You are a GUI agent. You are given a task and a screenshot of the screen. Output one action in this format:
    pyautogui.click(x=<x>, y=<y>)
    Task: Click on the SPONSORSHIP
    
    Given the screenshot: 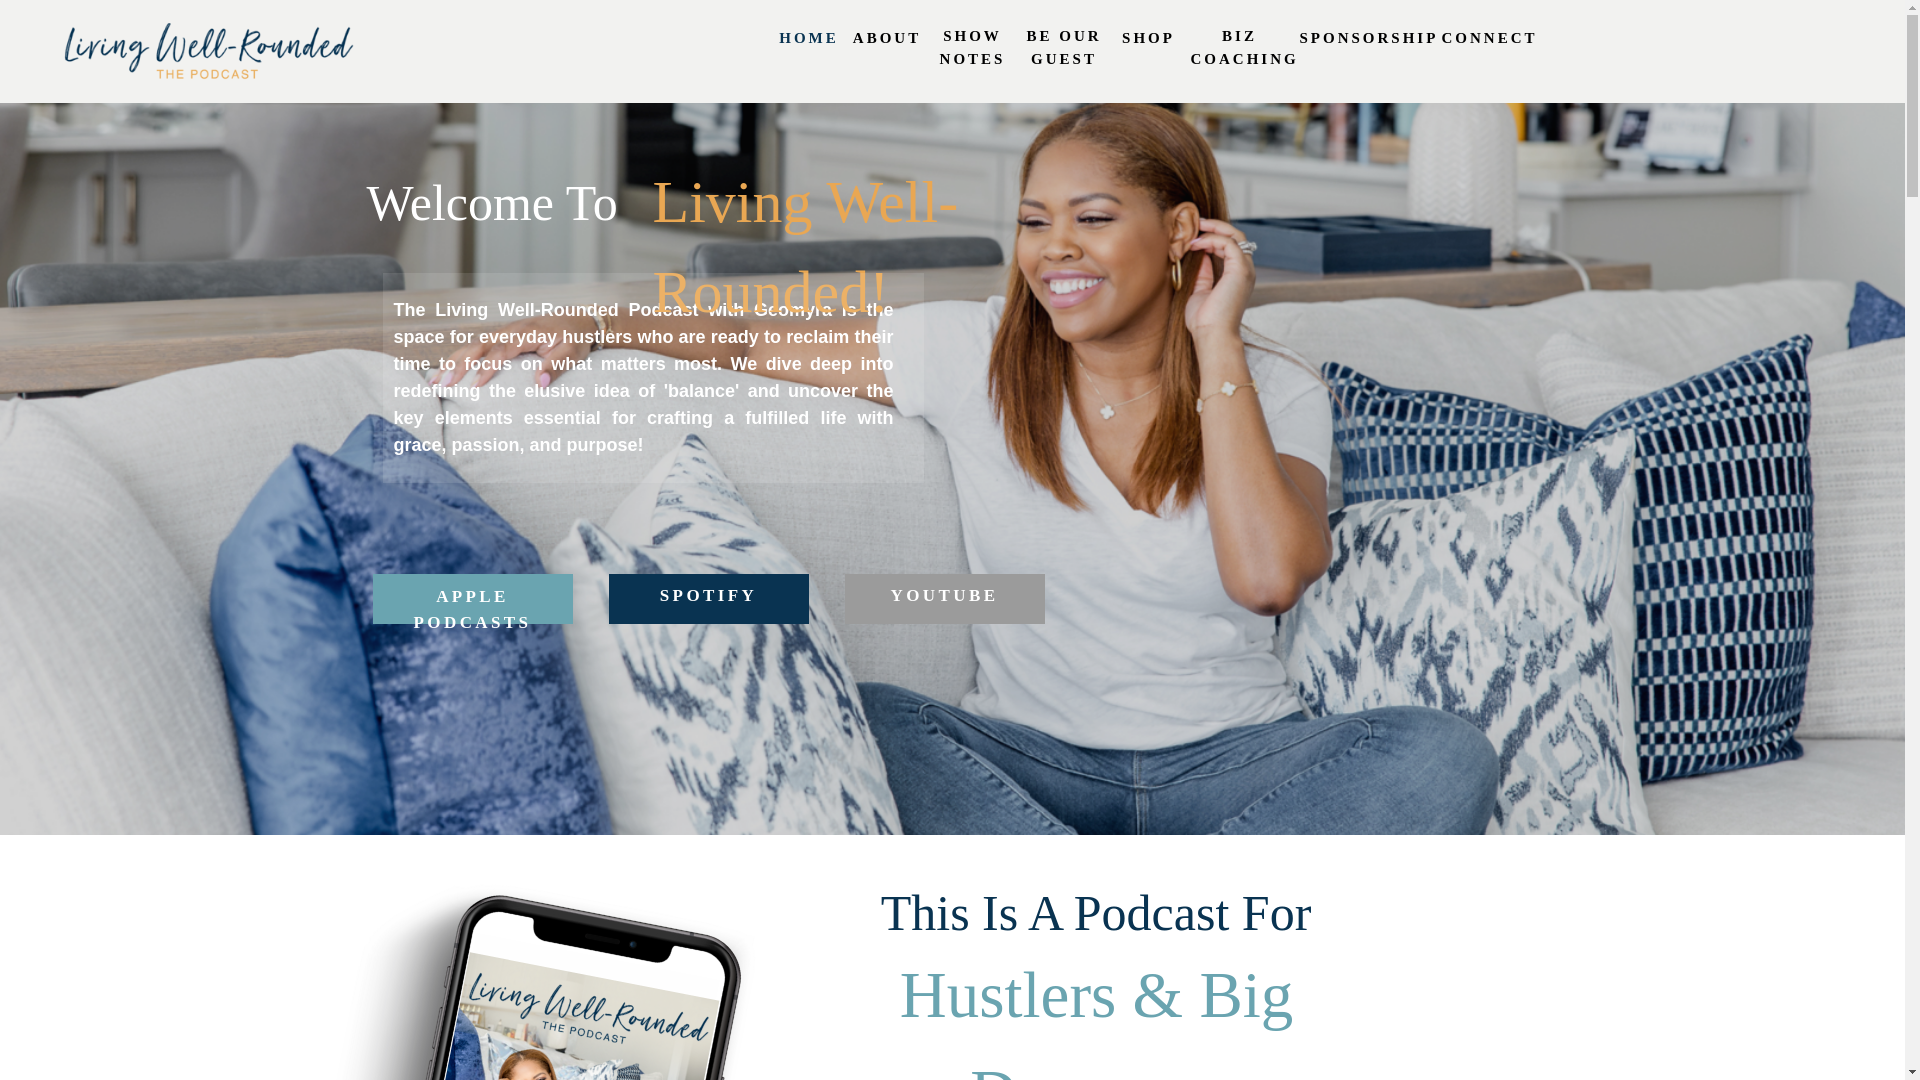 What is the action you would take?
    pyautogui.click(x=1366, y=39)
    